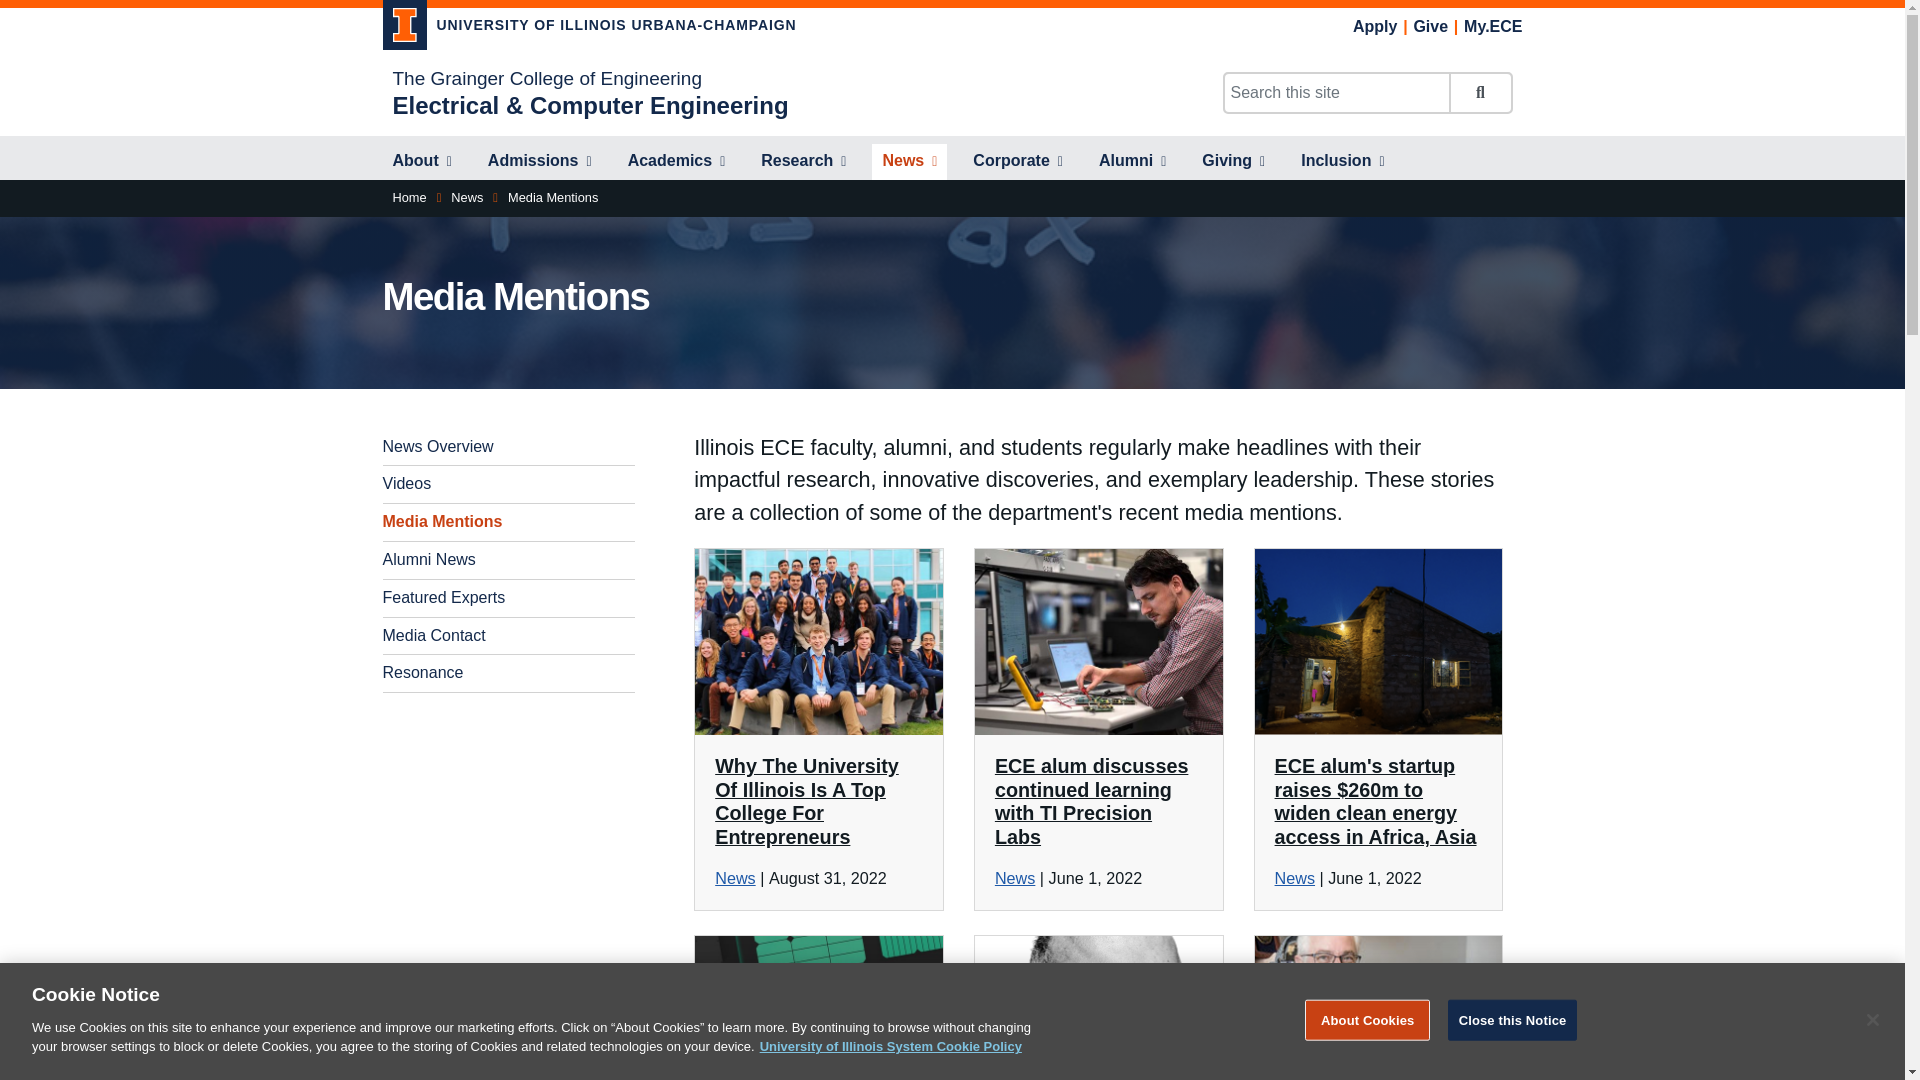 The image size is (1920, 1080). Describe the element at coordinates (1430, 26) in the screenshot. I see `Give` at that location.